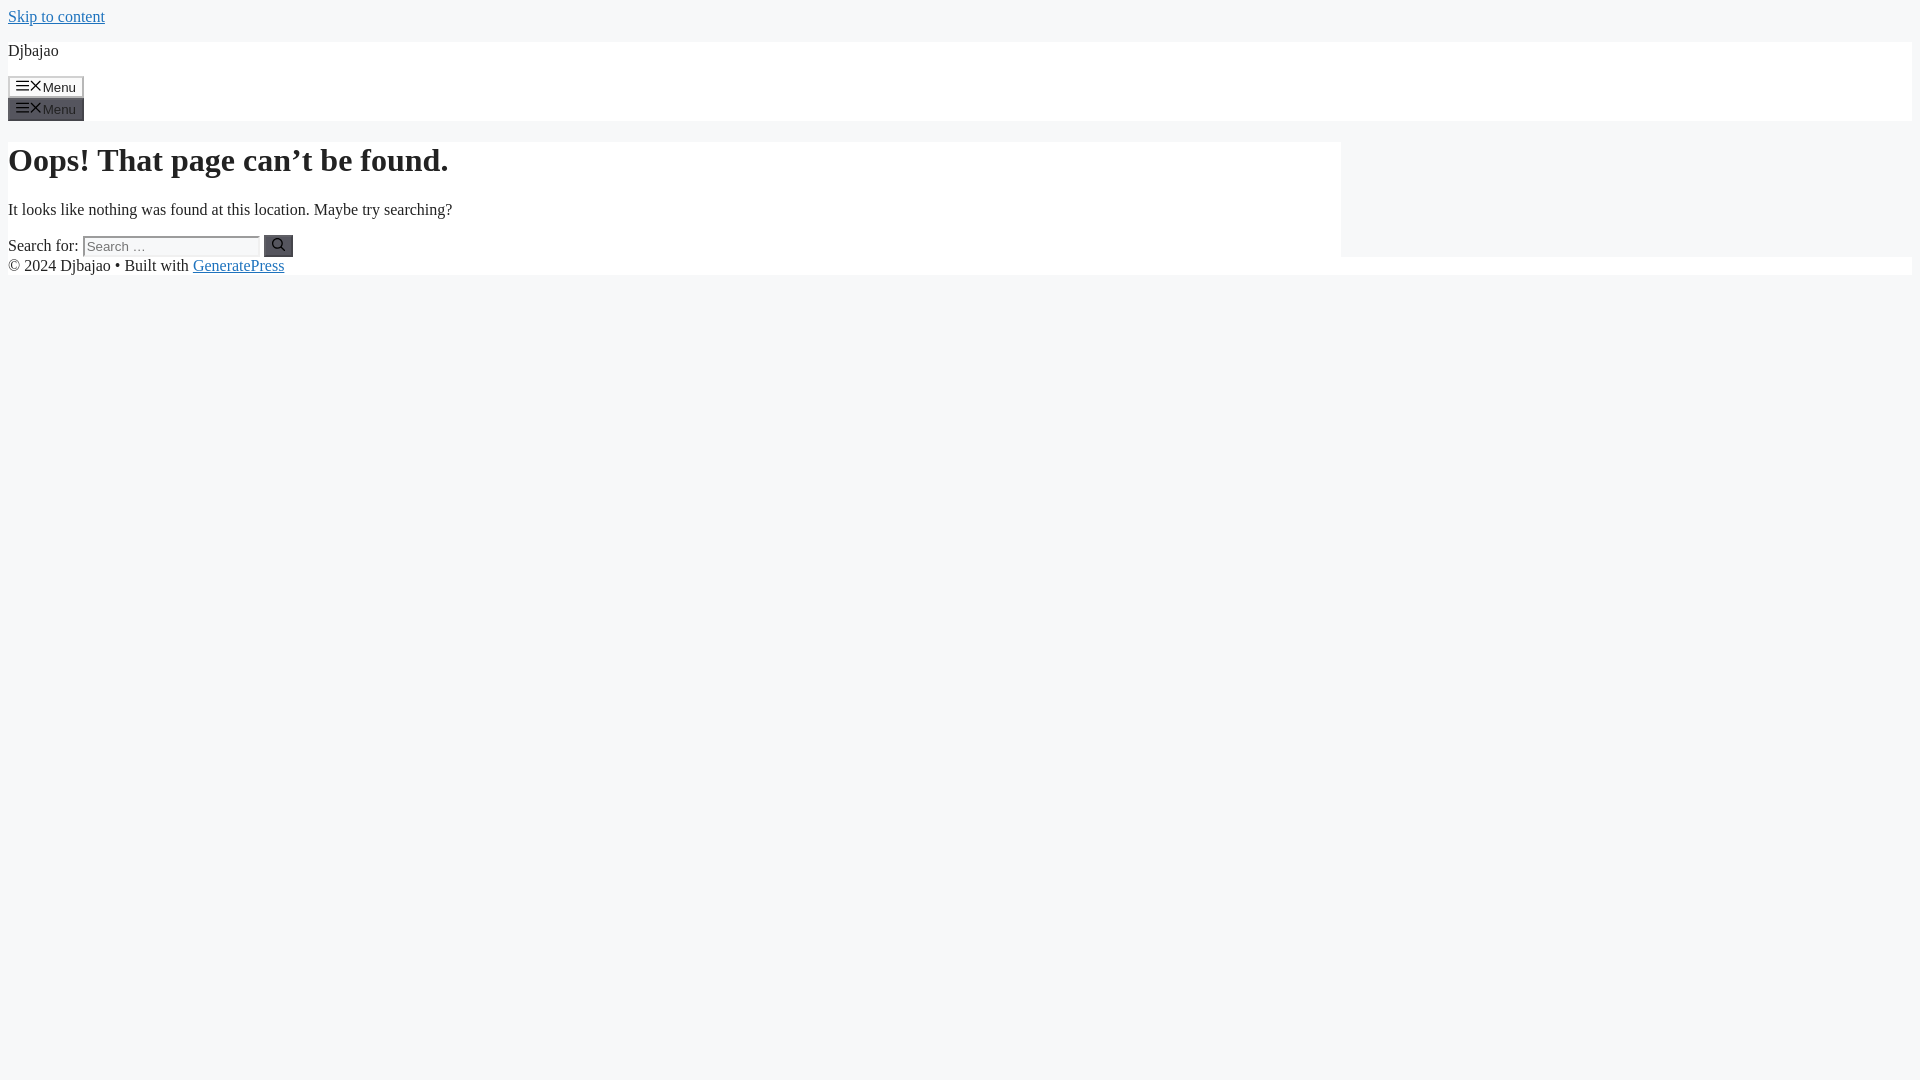  I want to click on Search for:, so click(170, 246).